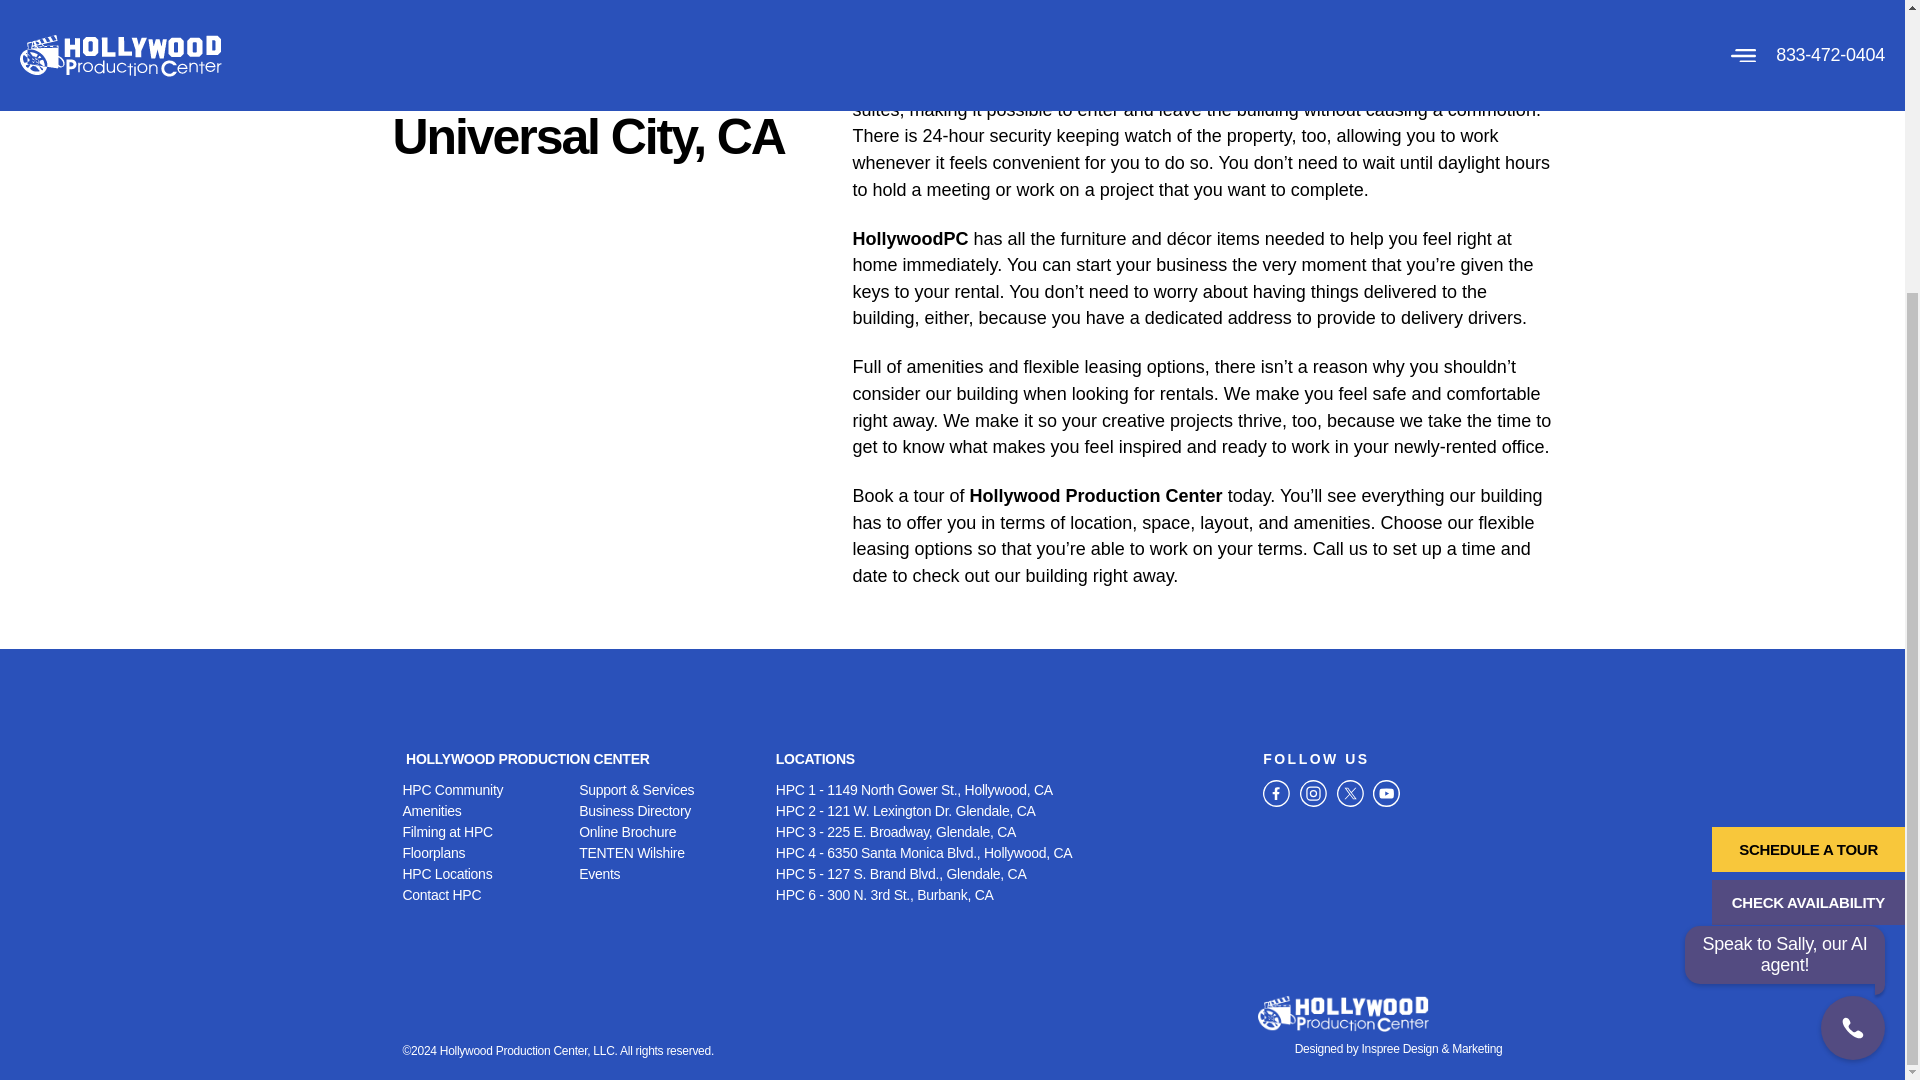 The image size is (1920, 1080). What do you see at coordinates (871, 82) in the screenshot?
I see `HPC` at bounding box center [871, 82].